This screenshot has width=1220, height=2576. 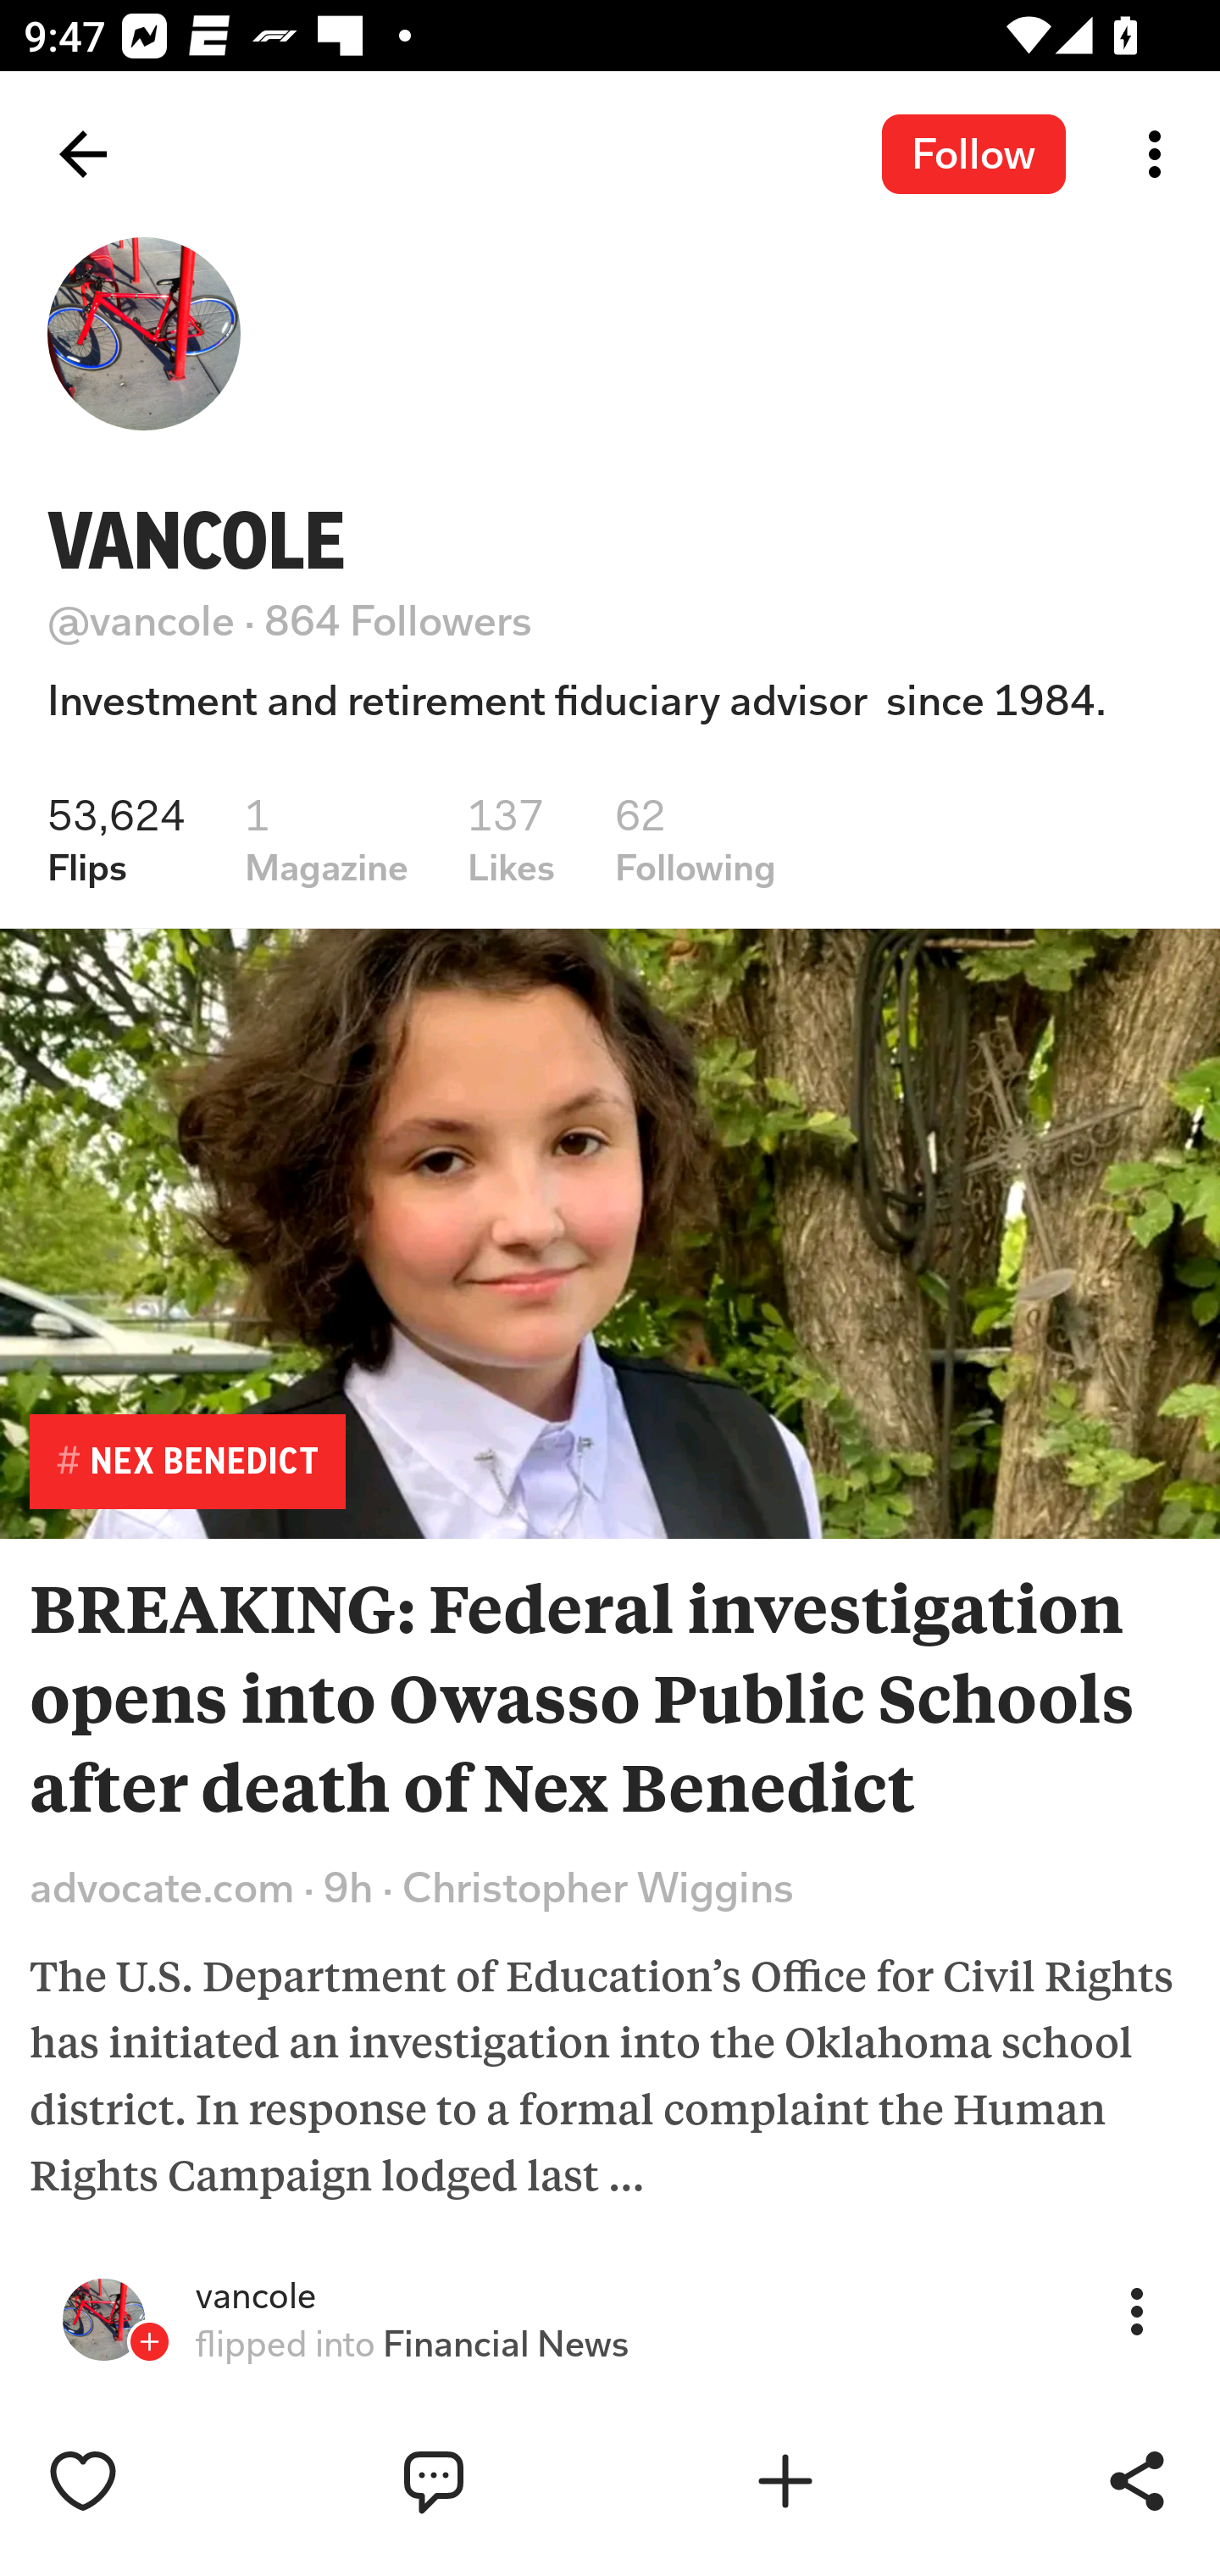 I want to click on 137 Likes, so click(x=512, y=839).